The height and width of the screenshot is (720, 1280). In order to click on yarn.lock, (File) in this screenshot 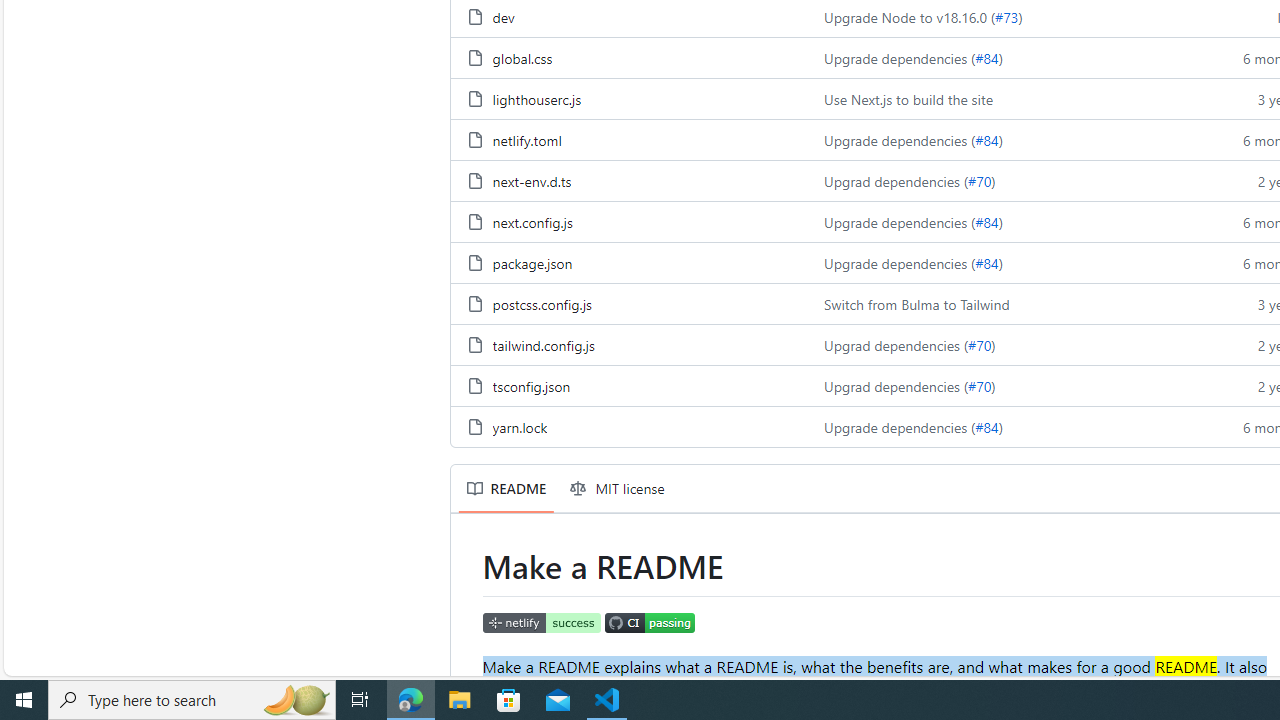, I will do `click(629, 426)`.